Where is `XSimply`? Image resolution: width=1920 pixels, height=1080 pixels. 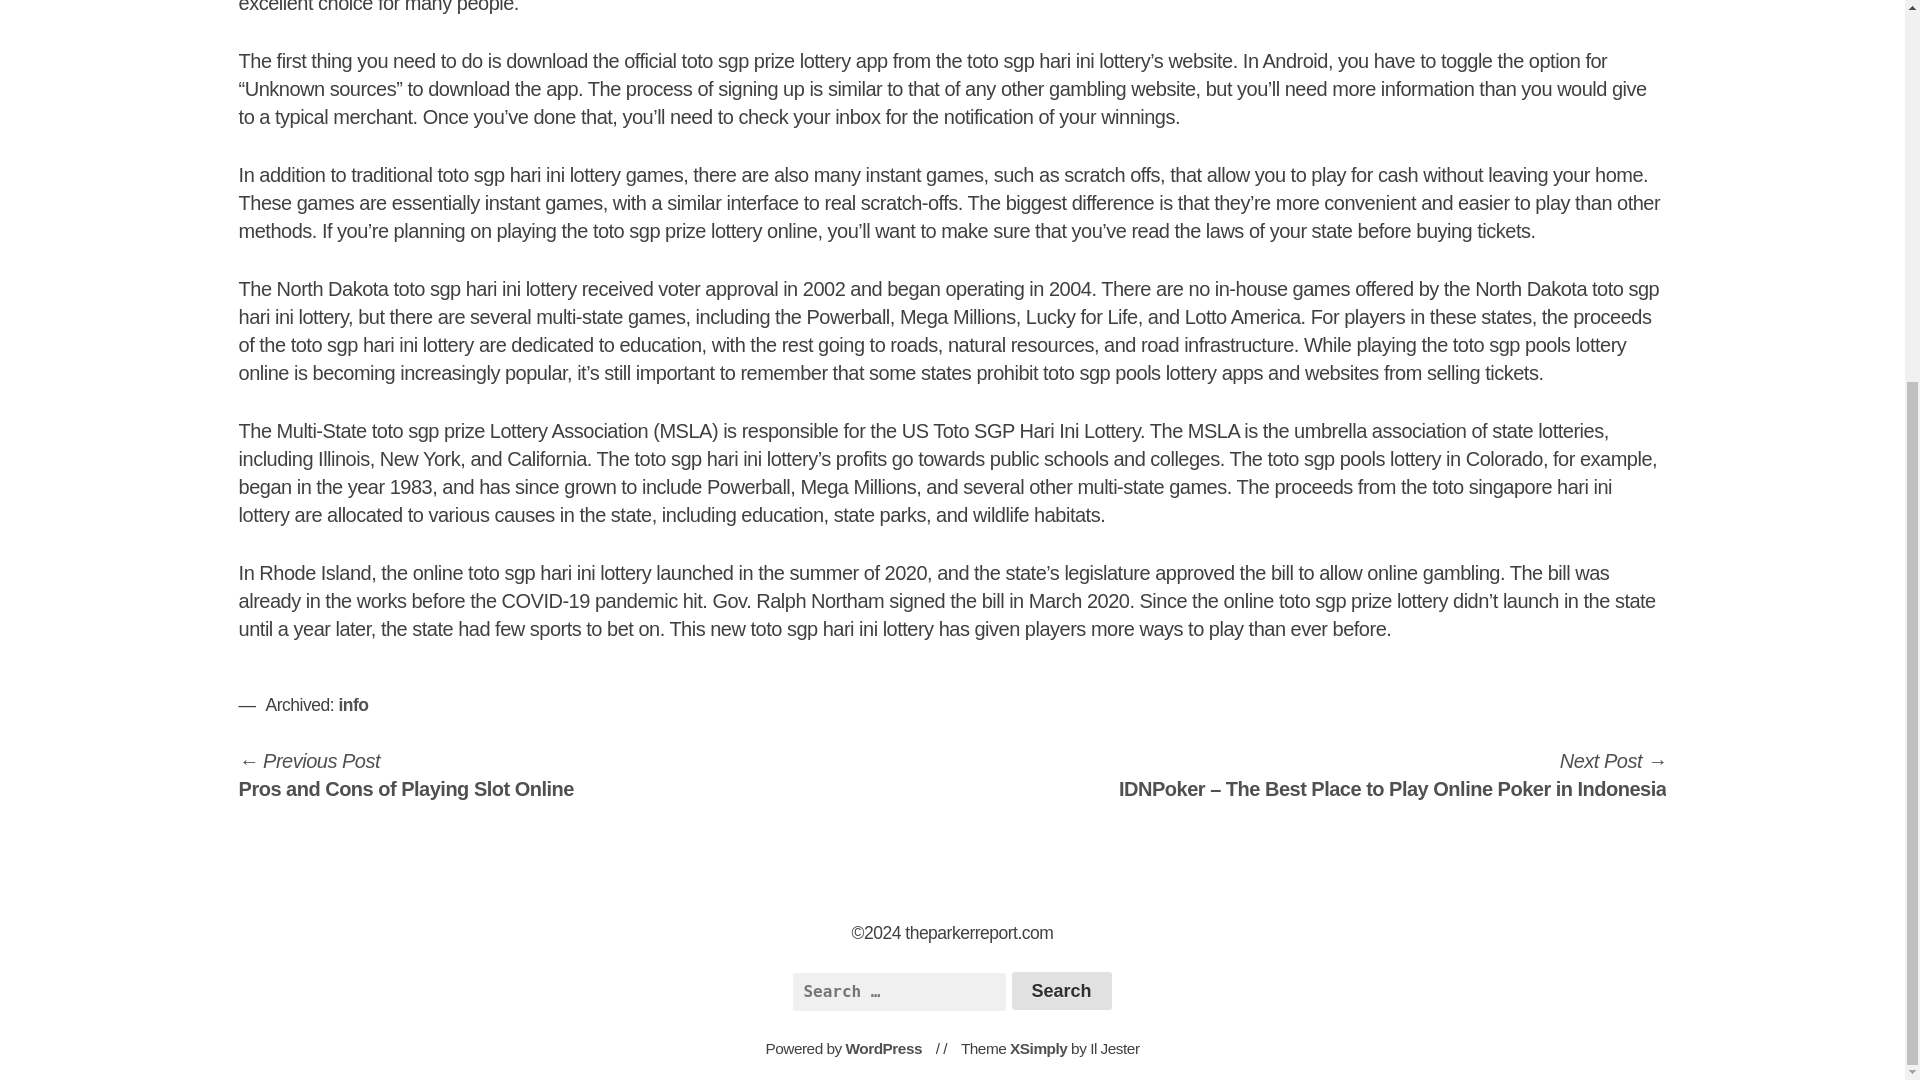 XSimply is located at coordinates (1038, 1048).